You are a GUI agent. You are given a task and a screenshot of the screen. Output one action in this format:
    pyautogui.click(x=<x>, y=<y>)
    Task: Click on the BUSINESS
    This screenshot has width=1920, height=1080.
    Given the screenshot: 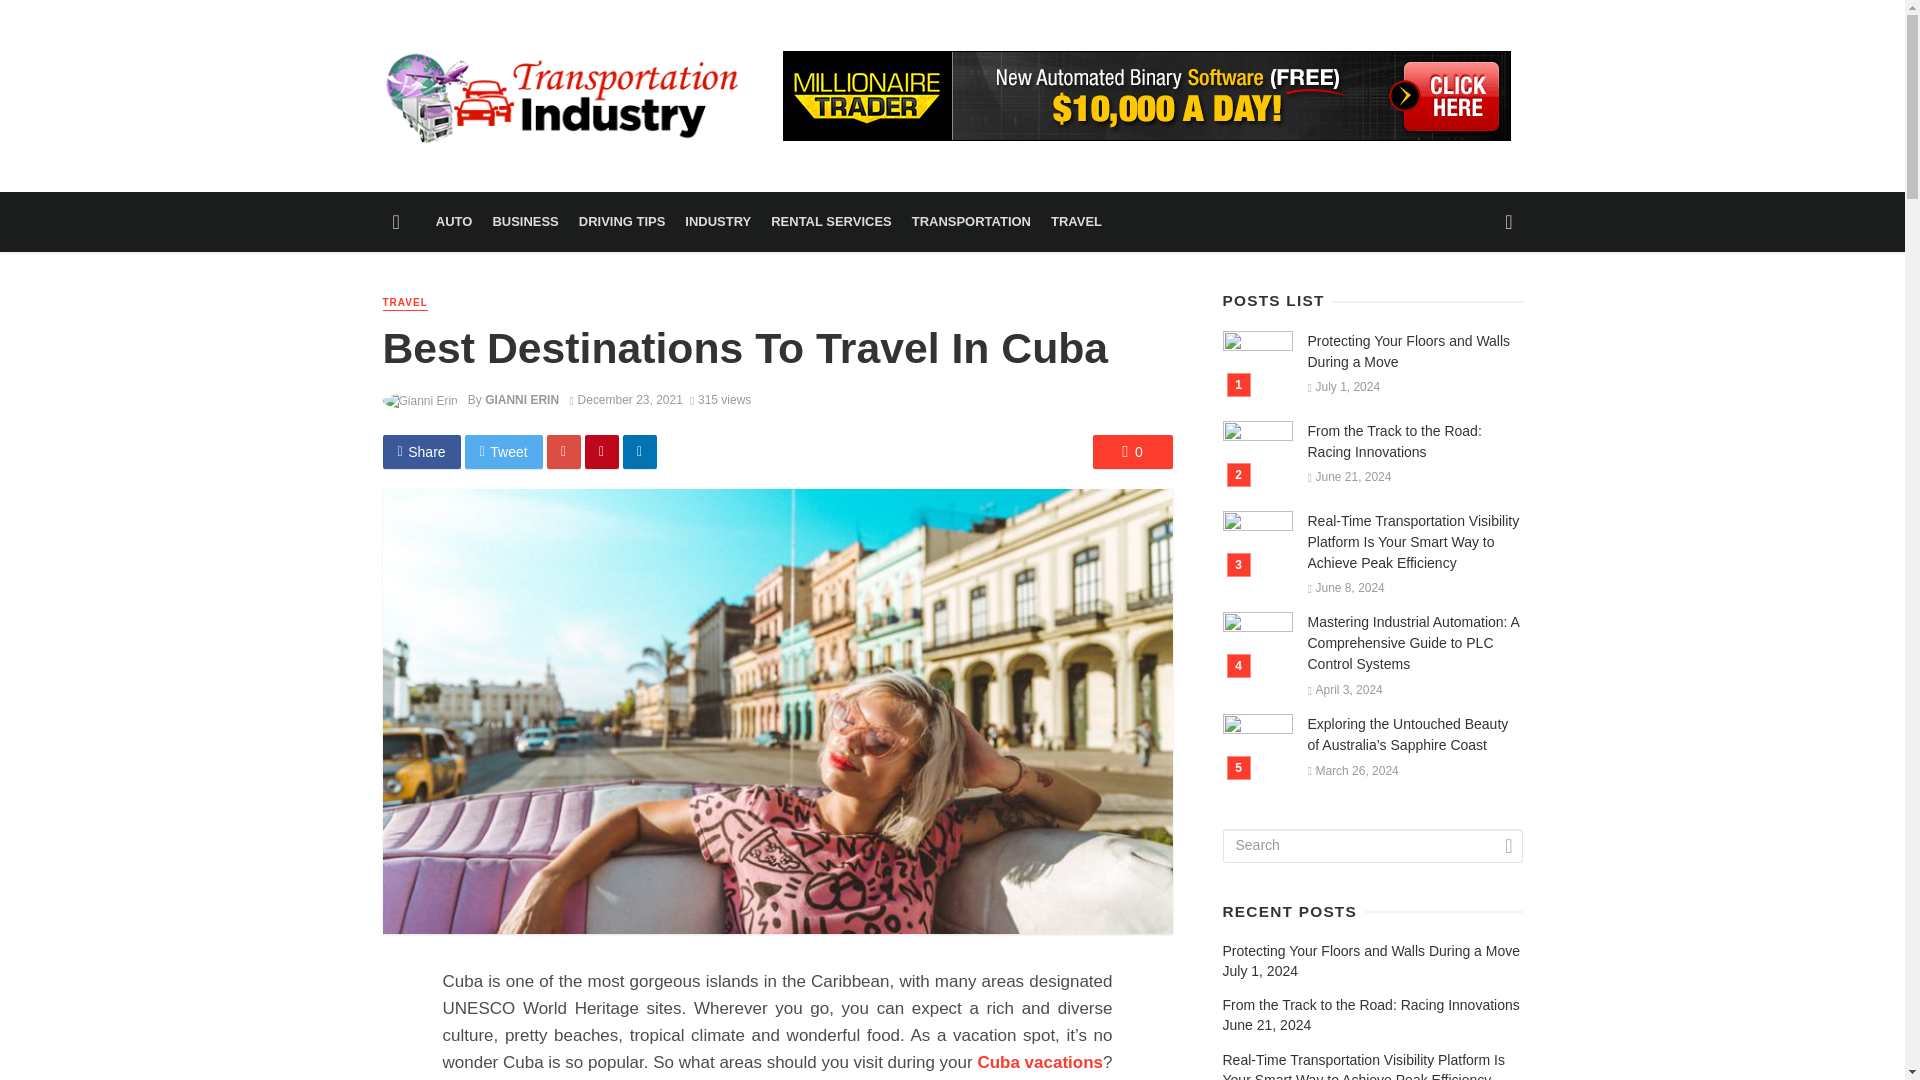 What is the action you would take?
    pyautogui.click(x=524, y=222)
    